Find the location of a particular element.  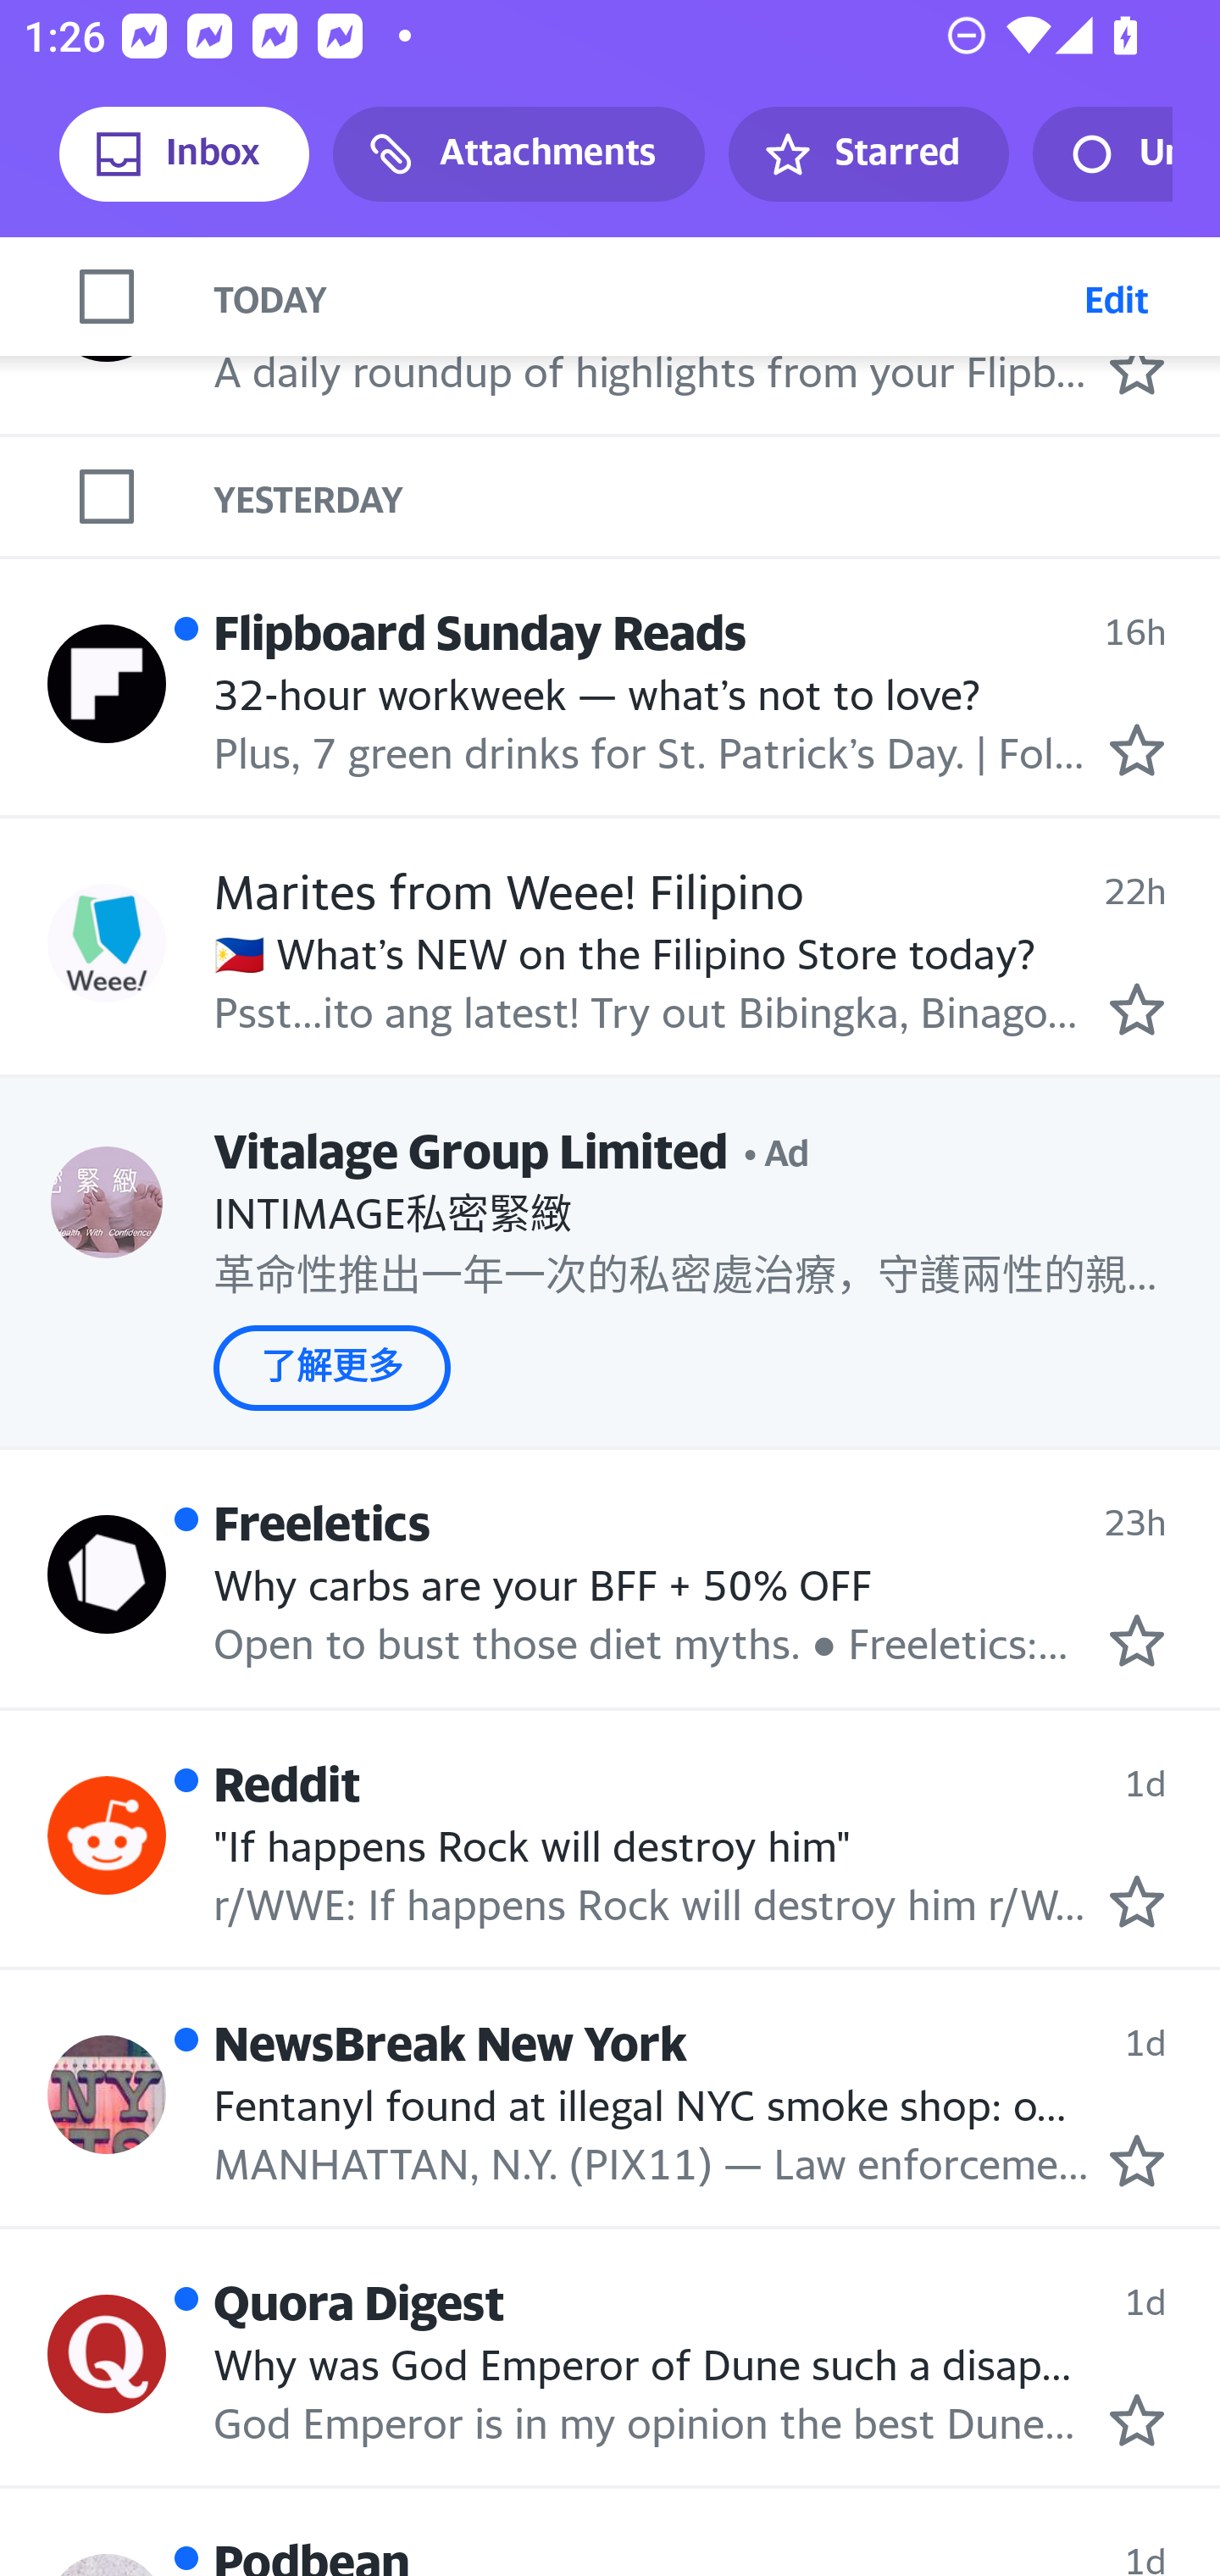

Profile
Reddit is located at coordinates (107, 1835).